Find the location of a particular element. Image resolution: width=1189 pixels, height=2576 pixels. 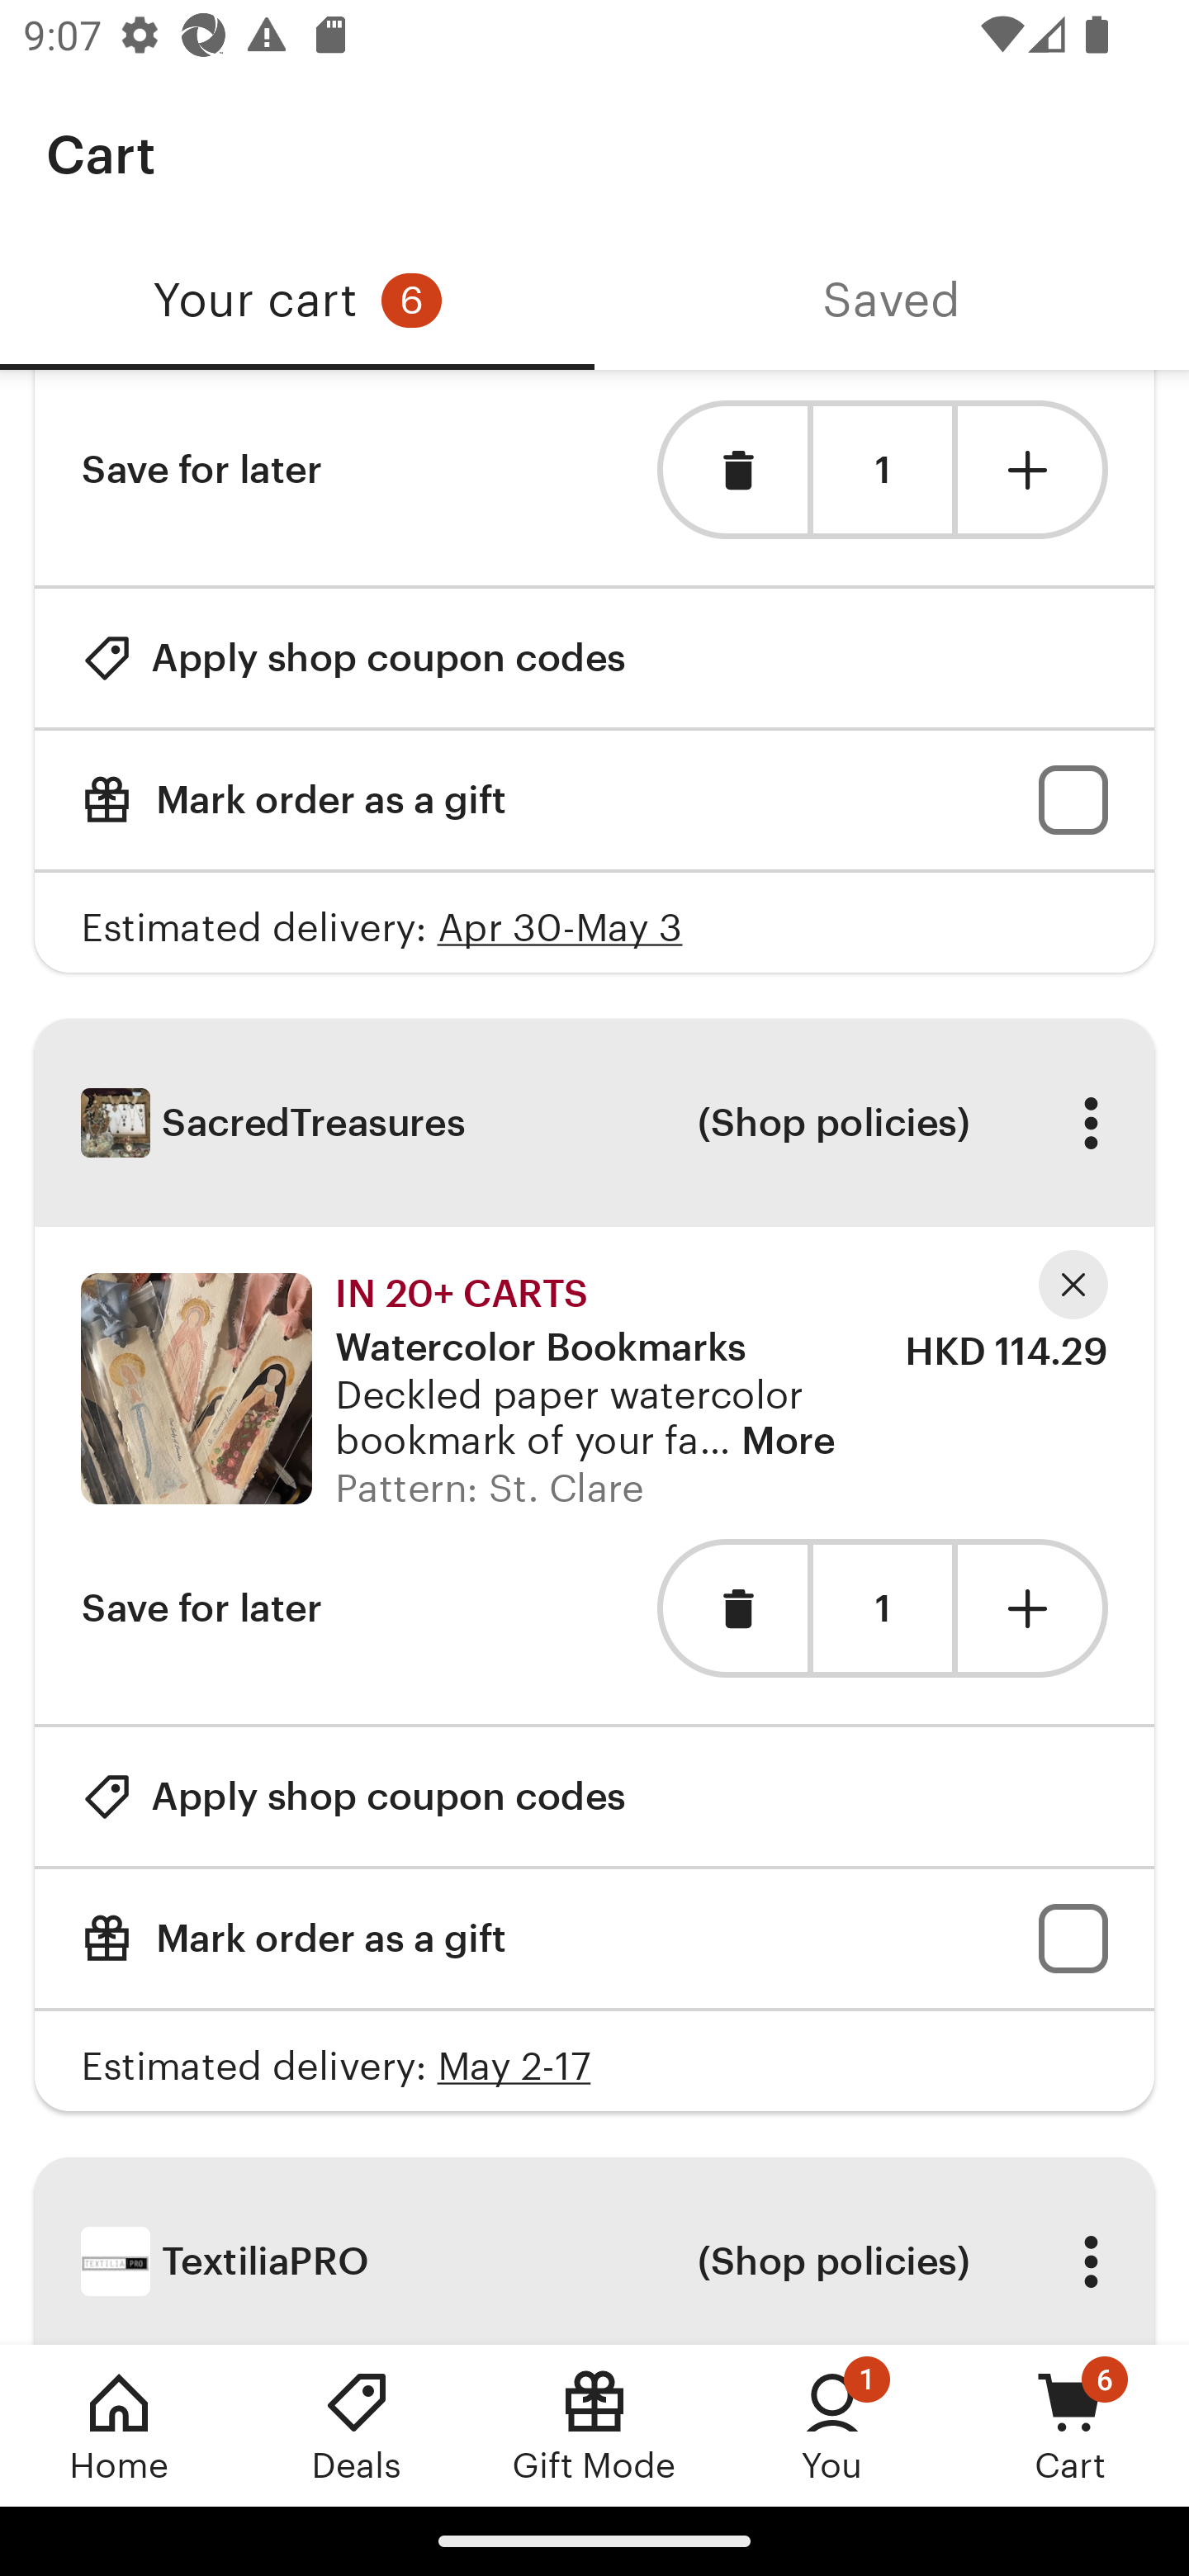

Remove item from cart is located at coordinates (732, 1607).